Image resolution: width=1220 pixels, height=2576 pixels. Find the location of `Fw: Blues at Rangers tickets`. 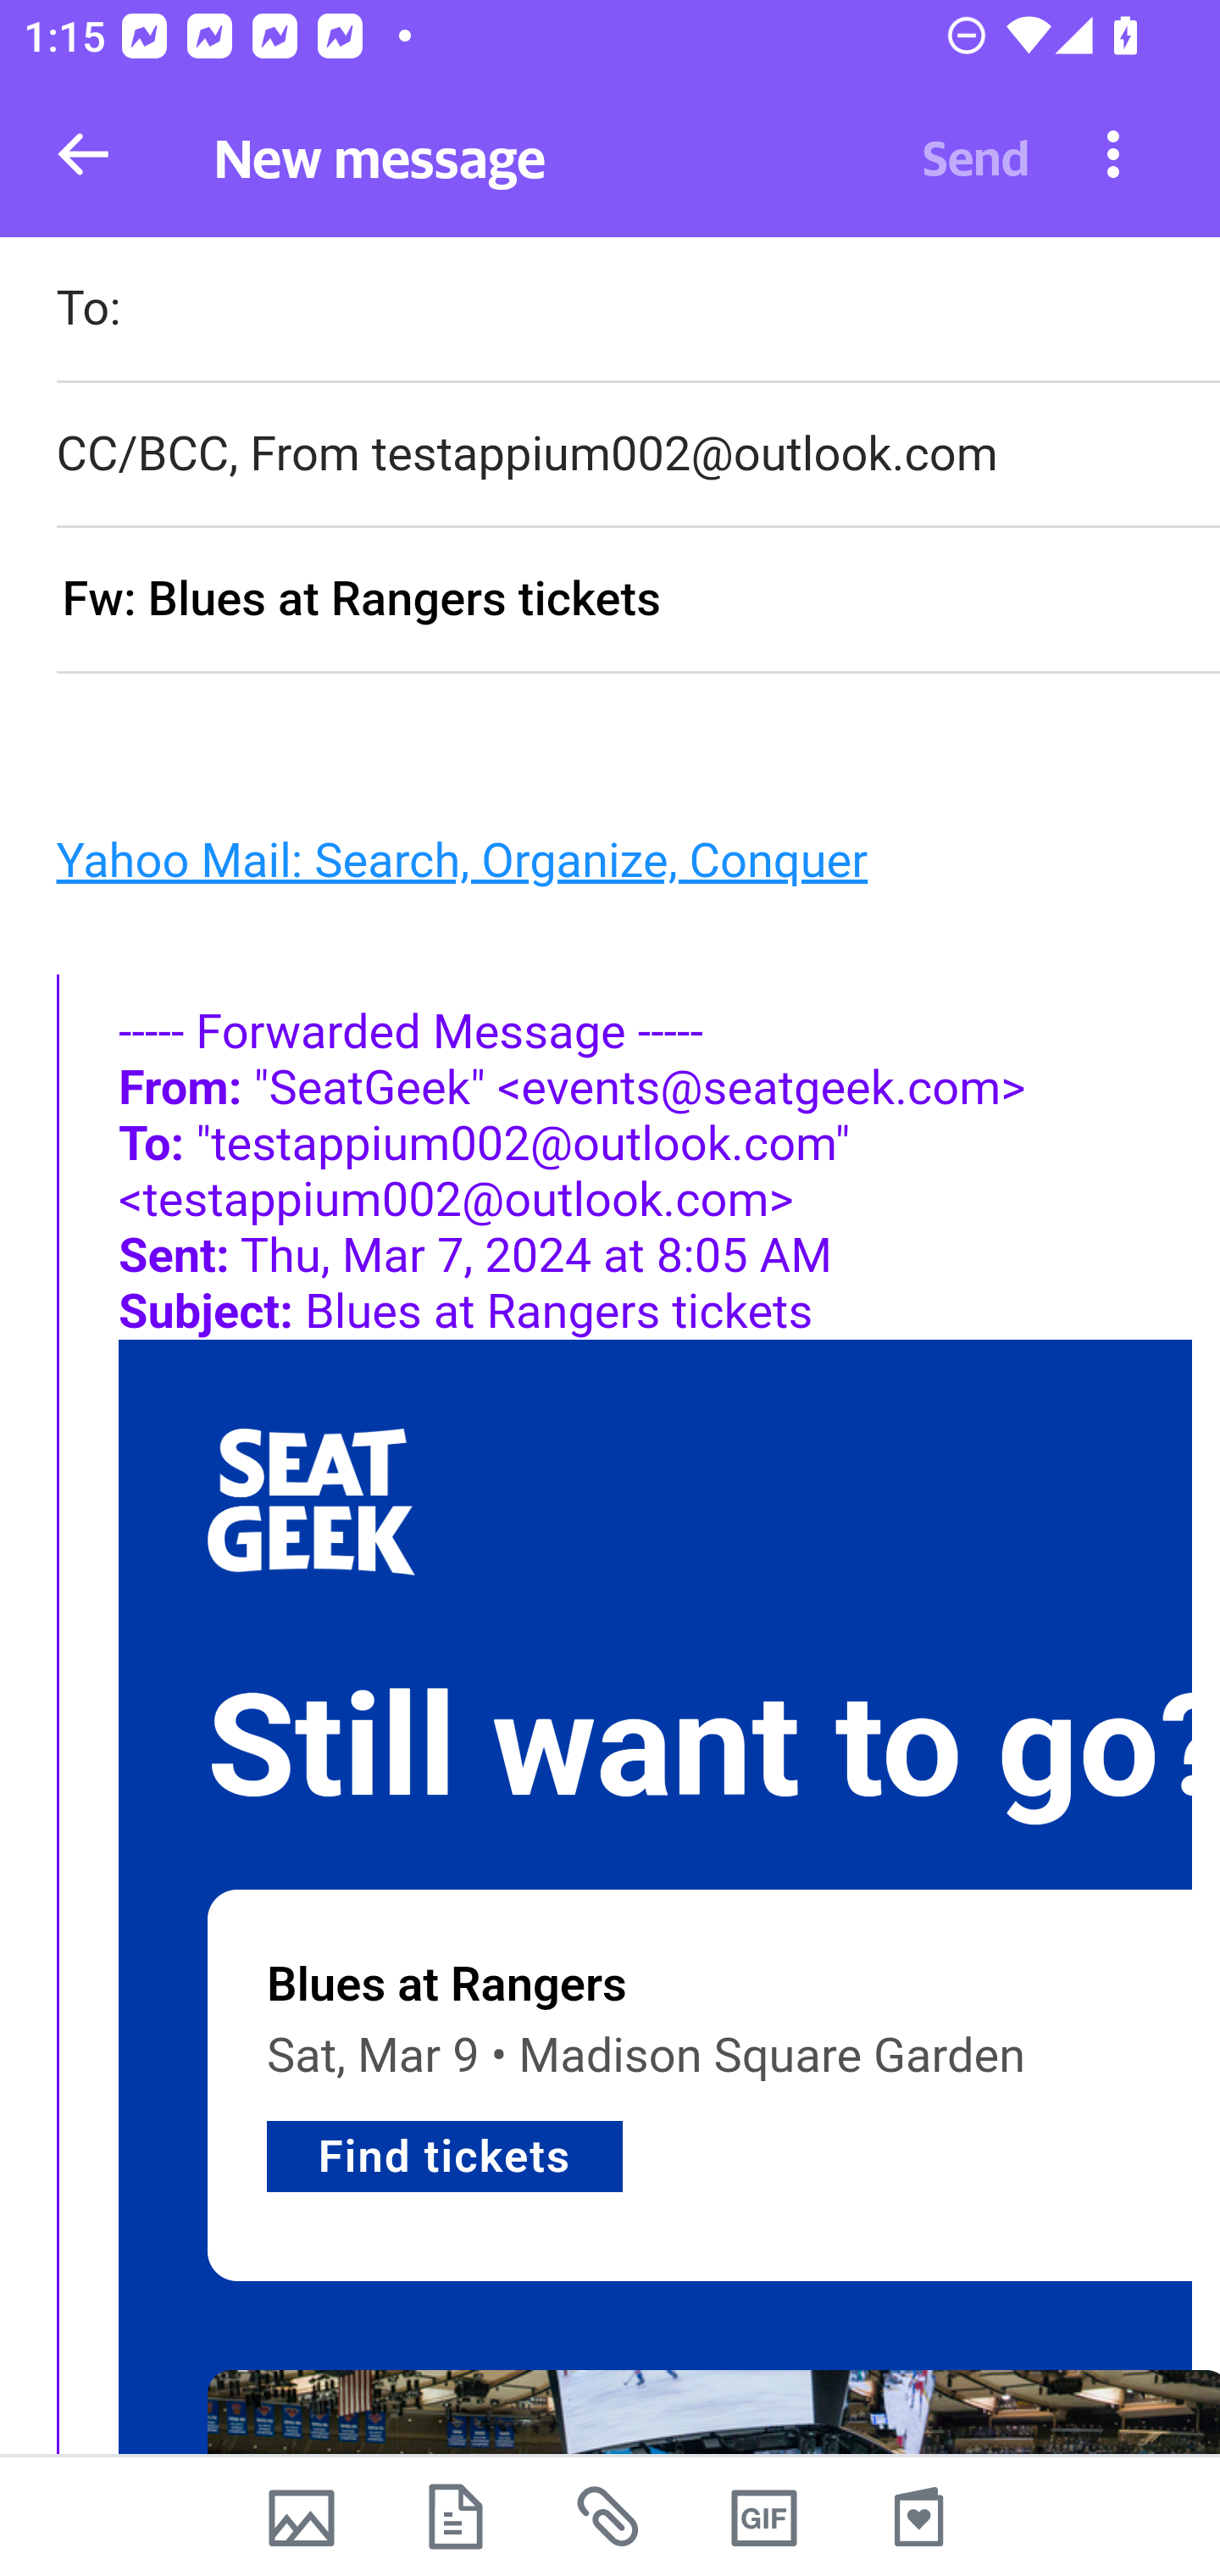

Fw: Blues at Rangers tickets is located at coordinates (637, 602).